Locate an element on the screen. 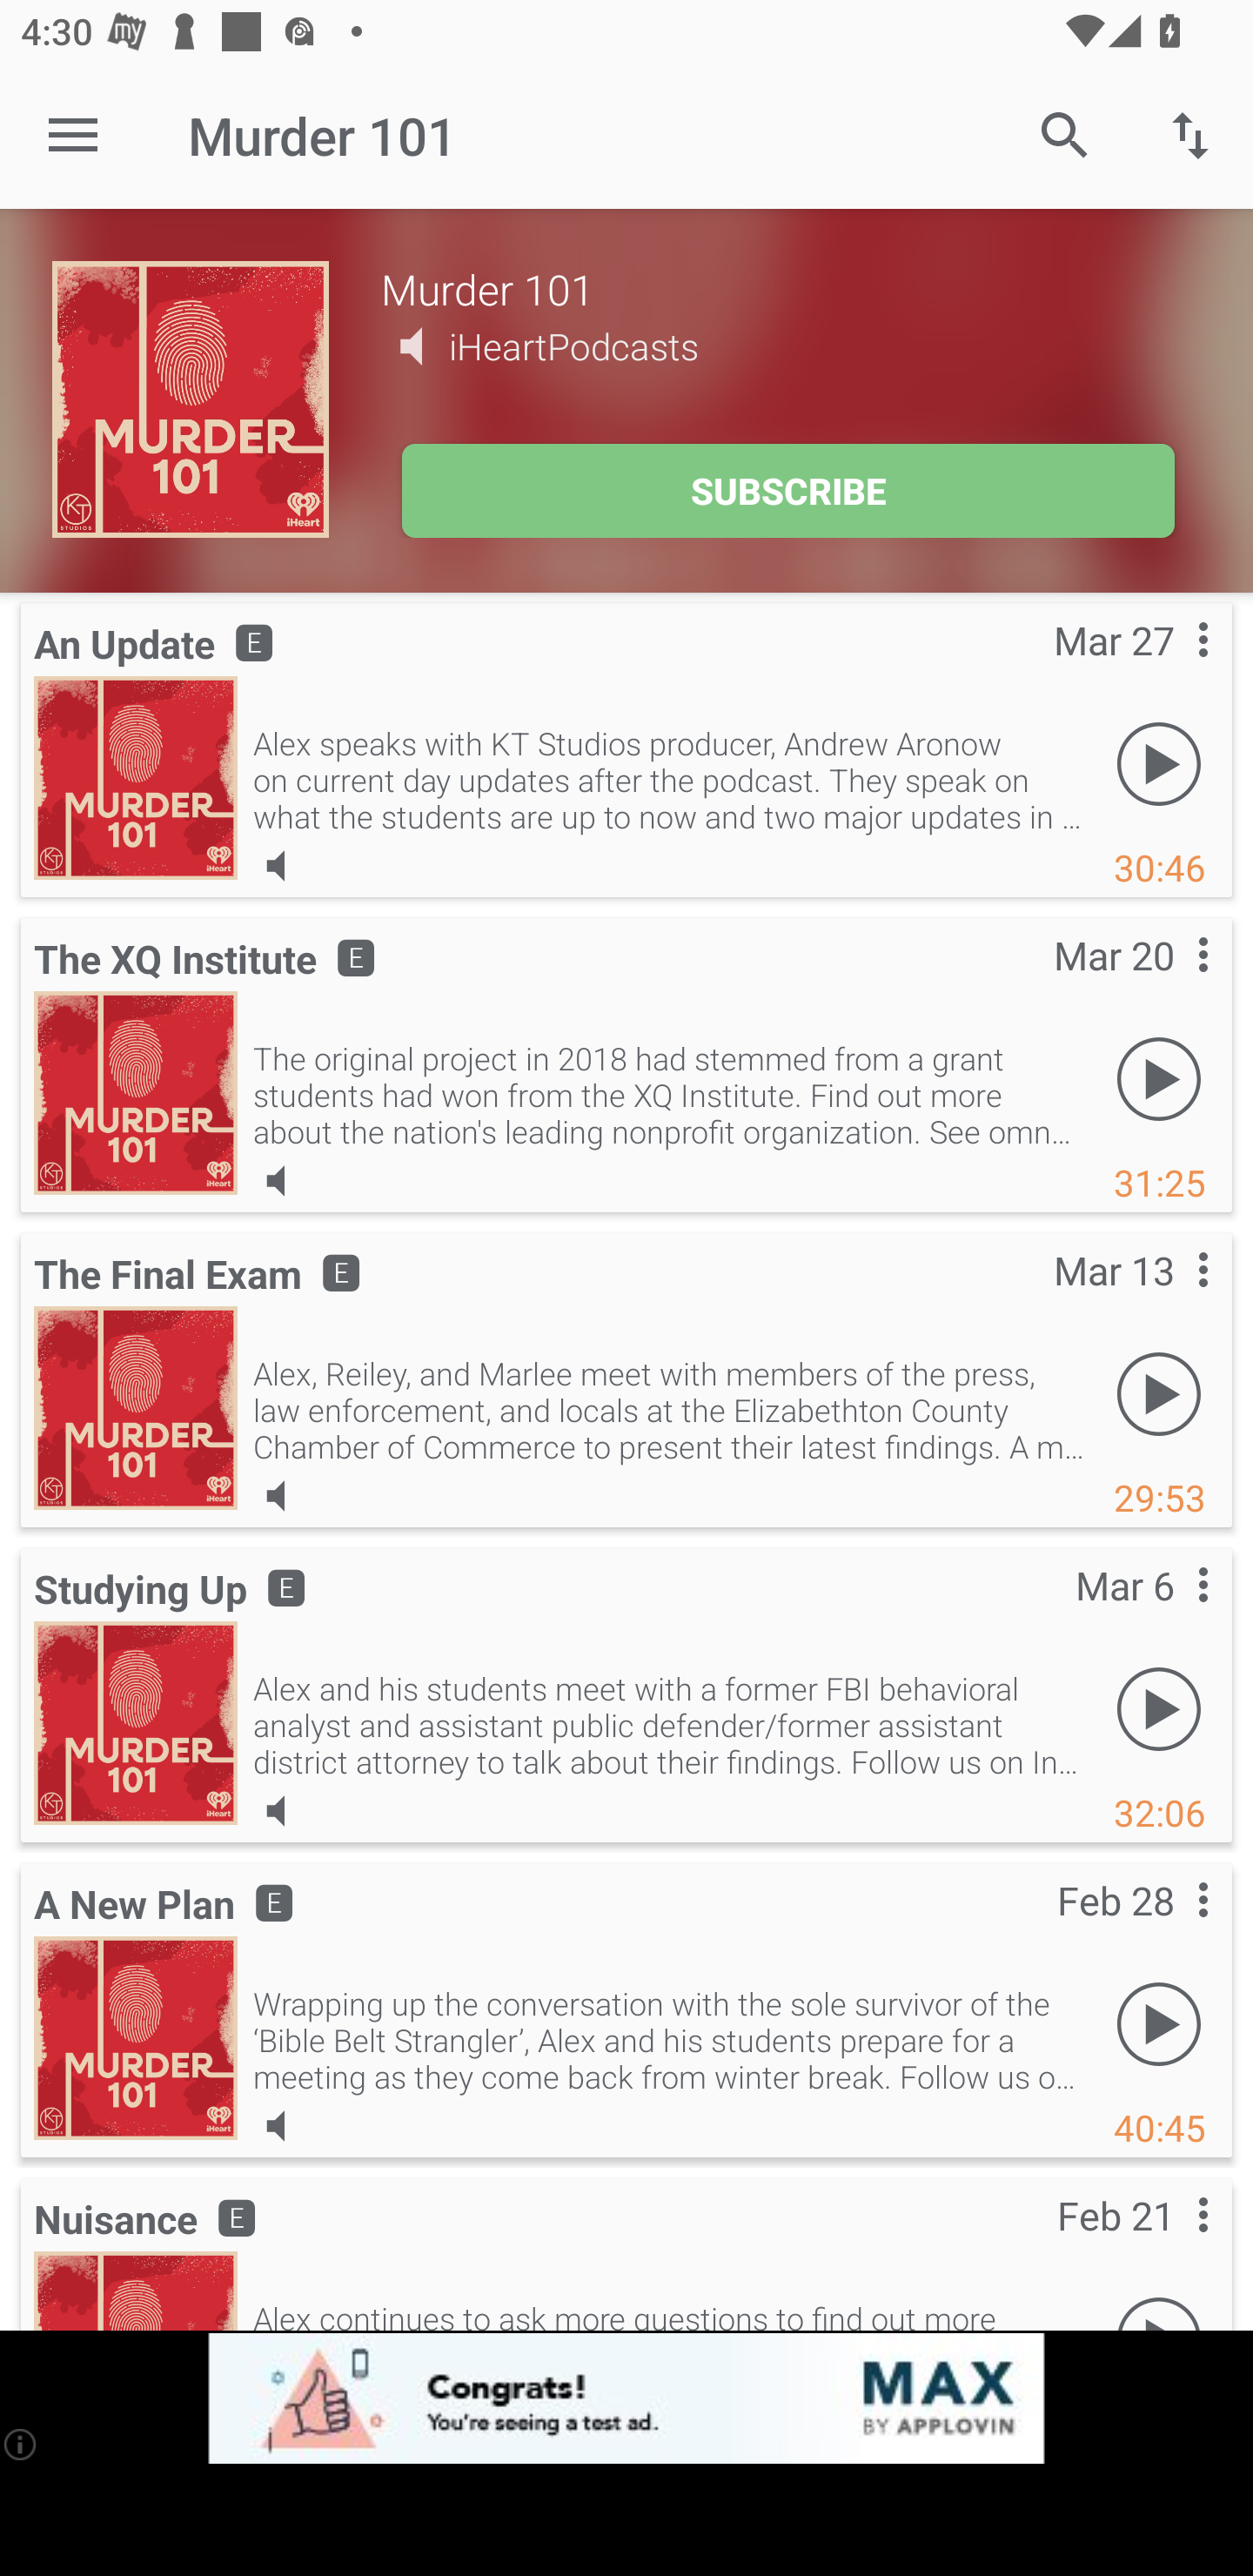 The image size is (1253, 2576). Contextual menu is located at coordinates (1169, 1614).